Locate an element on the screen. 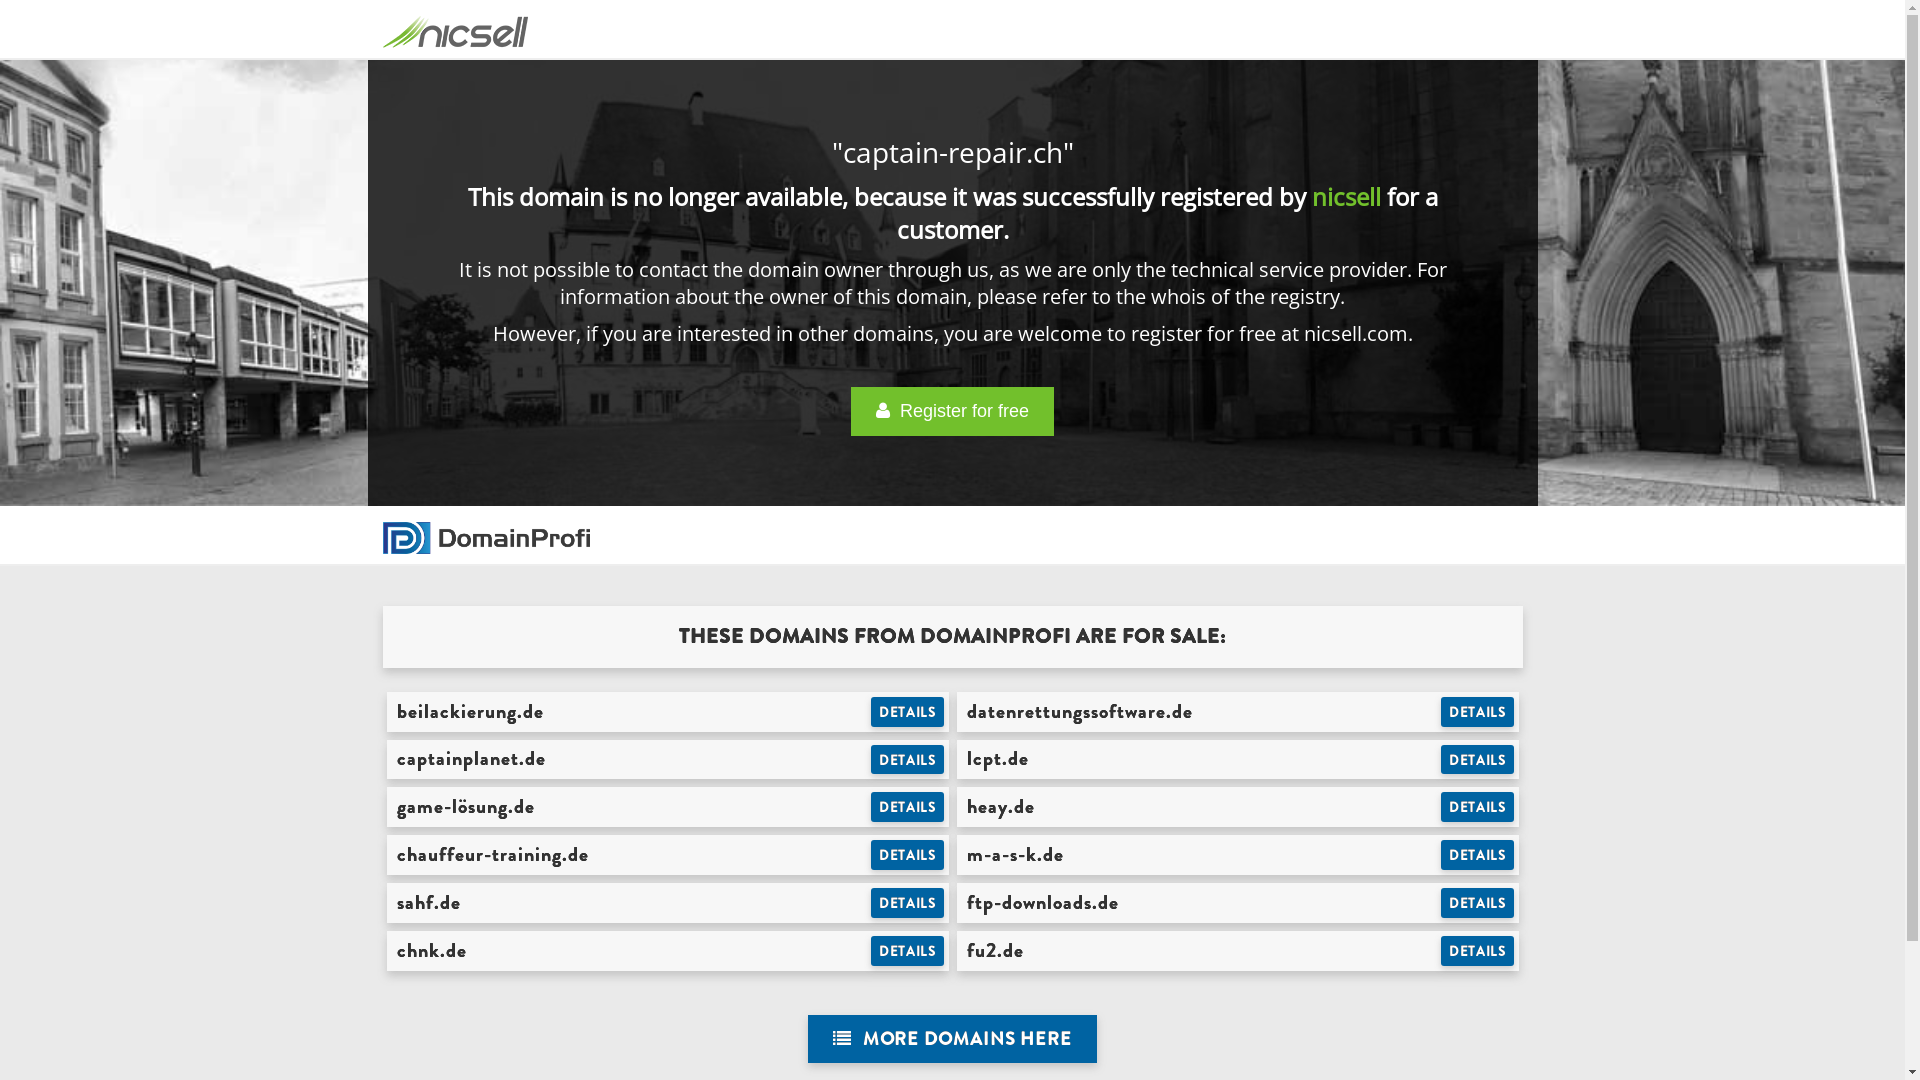  DETAILS is located at coordinates (1478, 807).